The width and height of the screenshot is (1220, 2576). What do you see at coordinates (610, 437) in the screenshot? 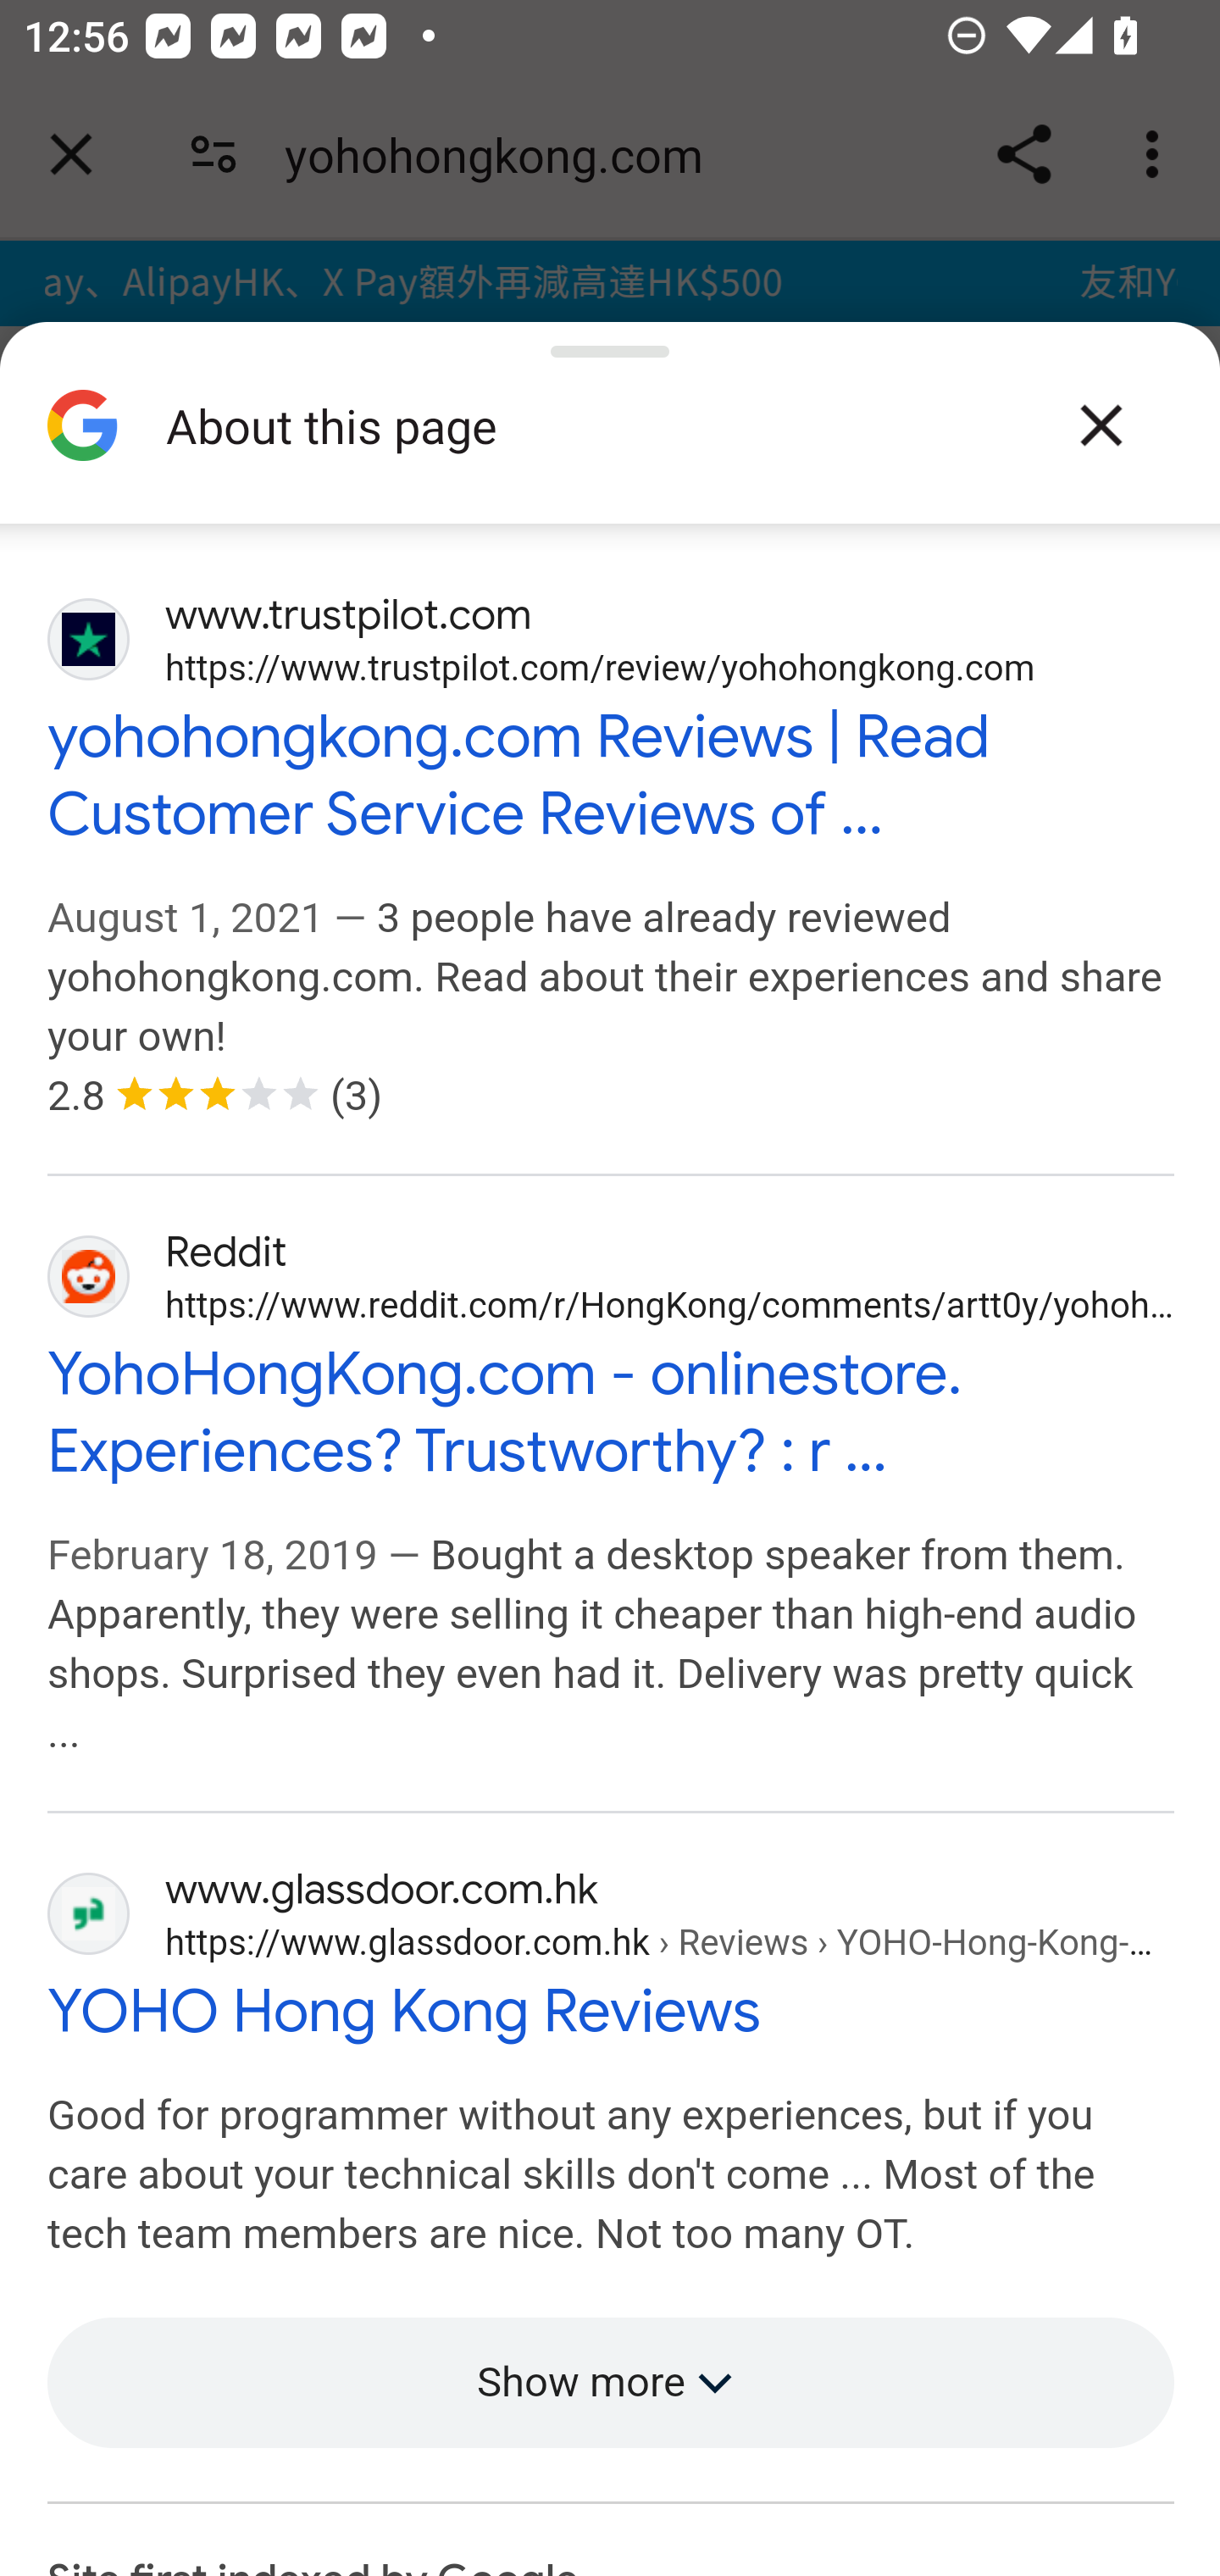
I see `About this page Close` at bounding box center [610, 437].